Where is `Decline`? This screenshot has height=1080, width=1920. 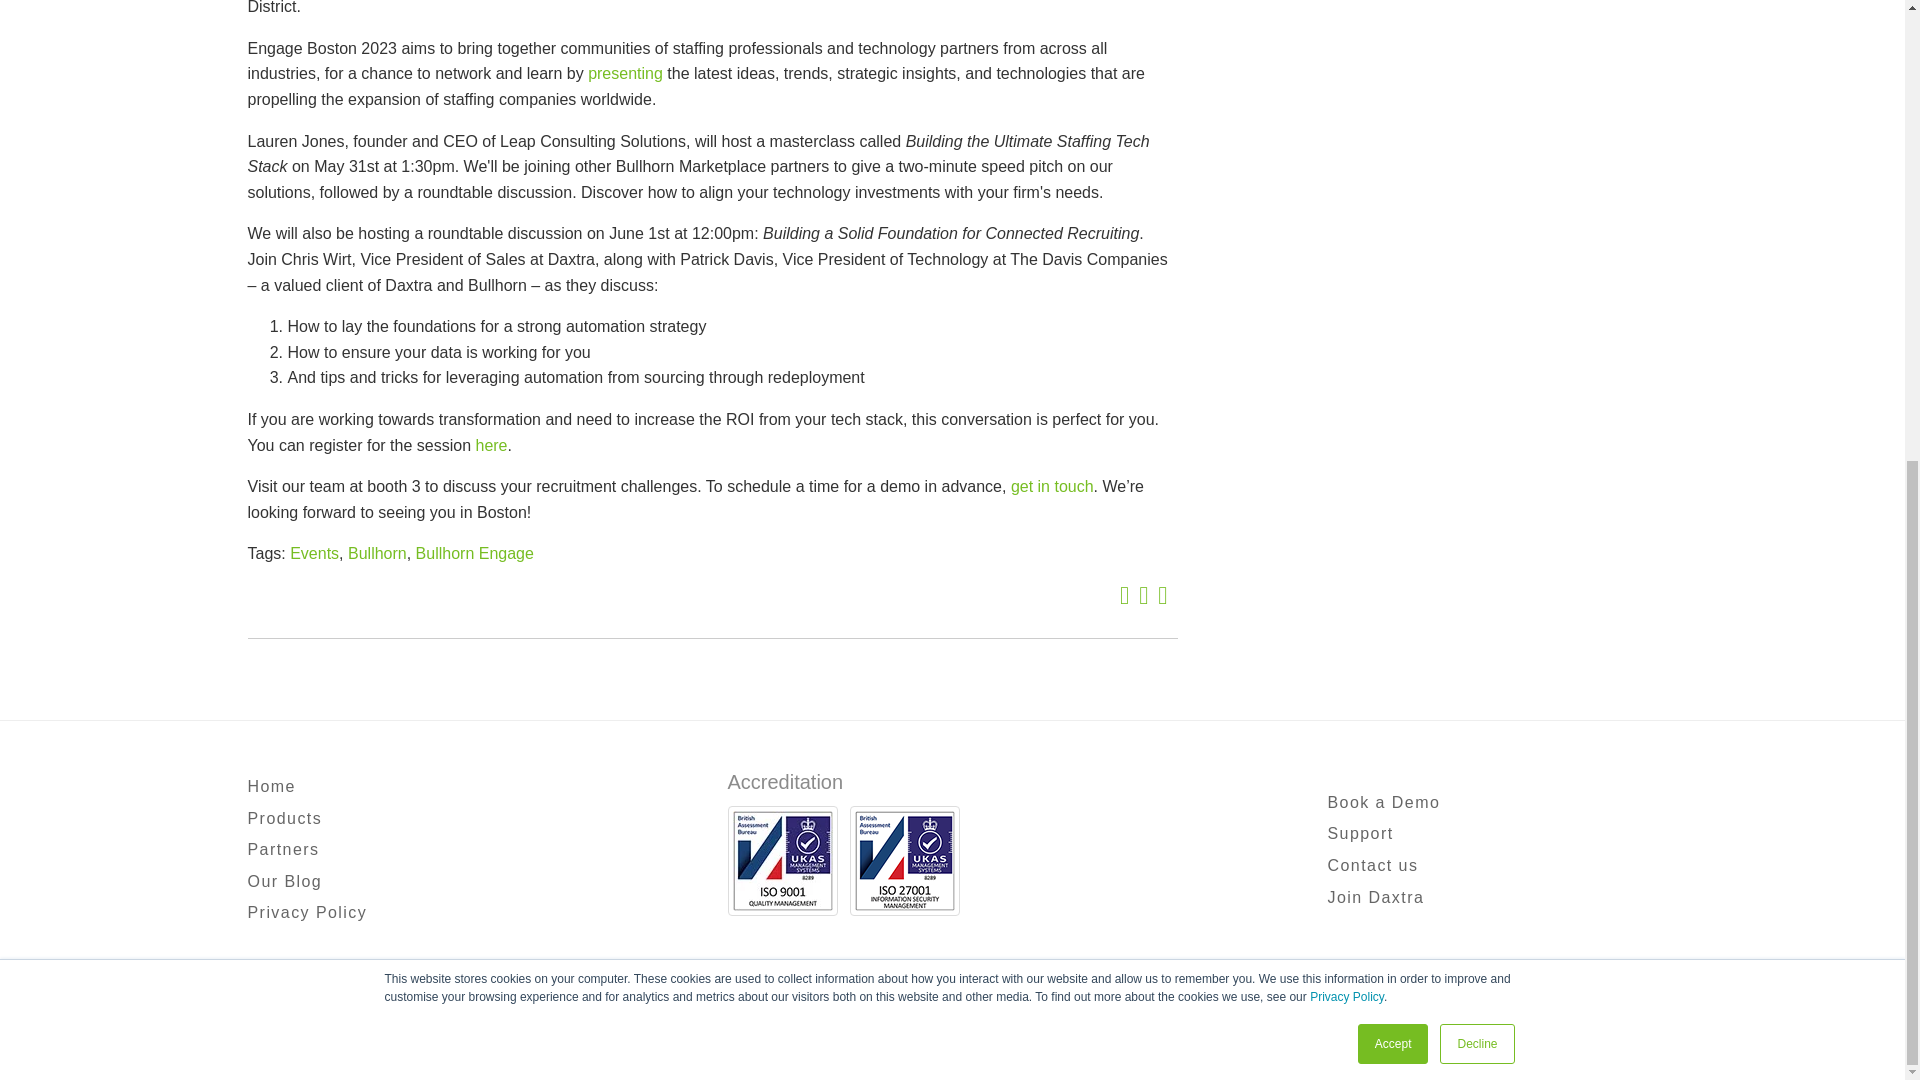 Decline is located at coordinates (1477, 246).